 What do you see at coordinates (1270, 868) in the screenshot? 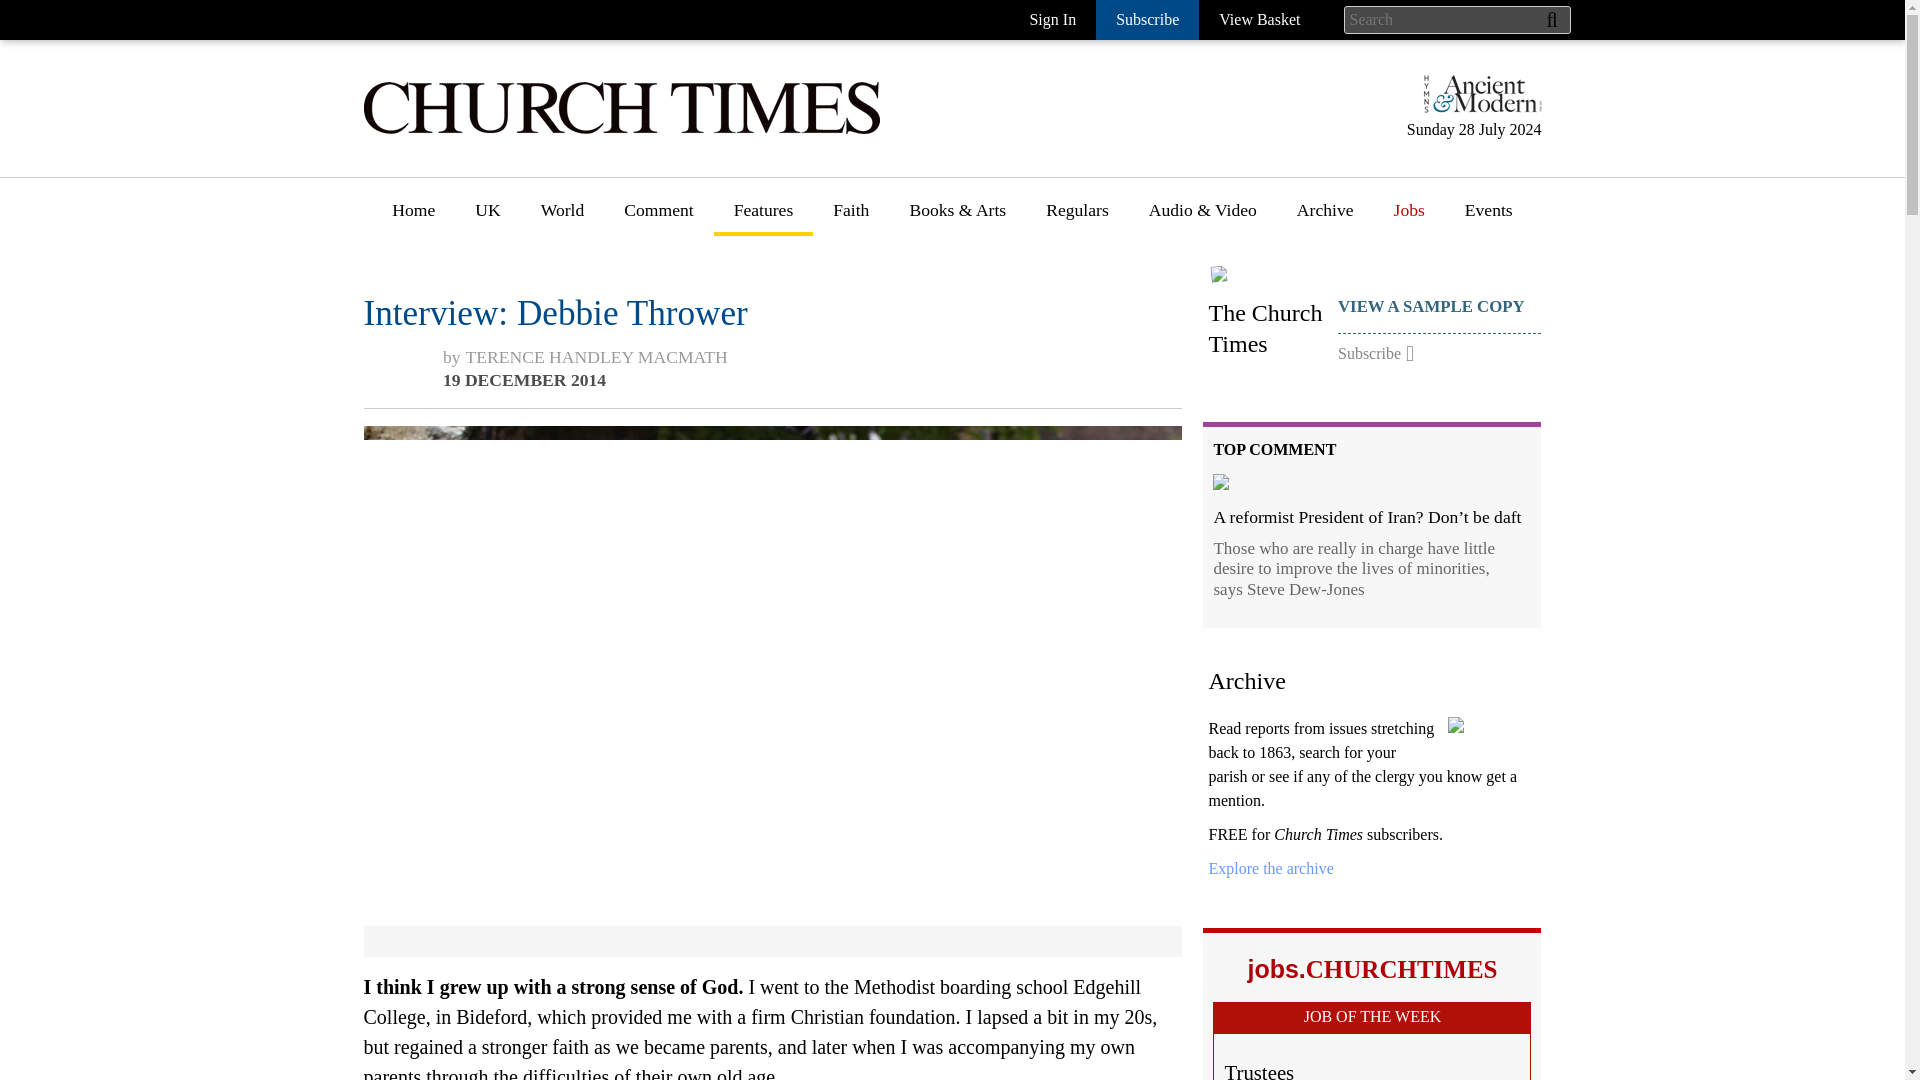
I see `Archive` at bounding box center [1270, 868].